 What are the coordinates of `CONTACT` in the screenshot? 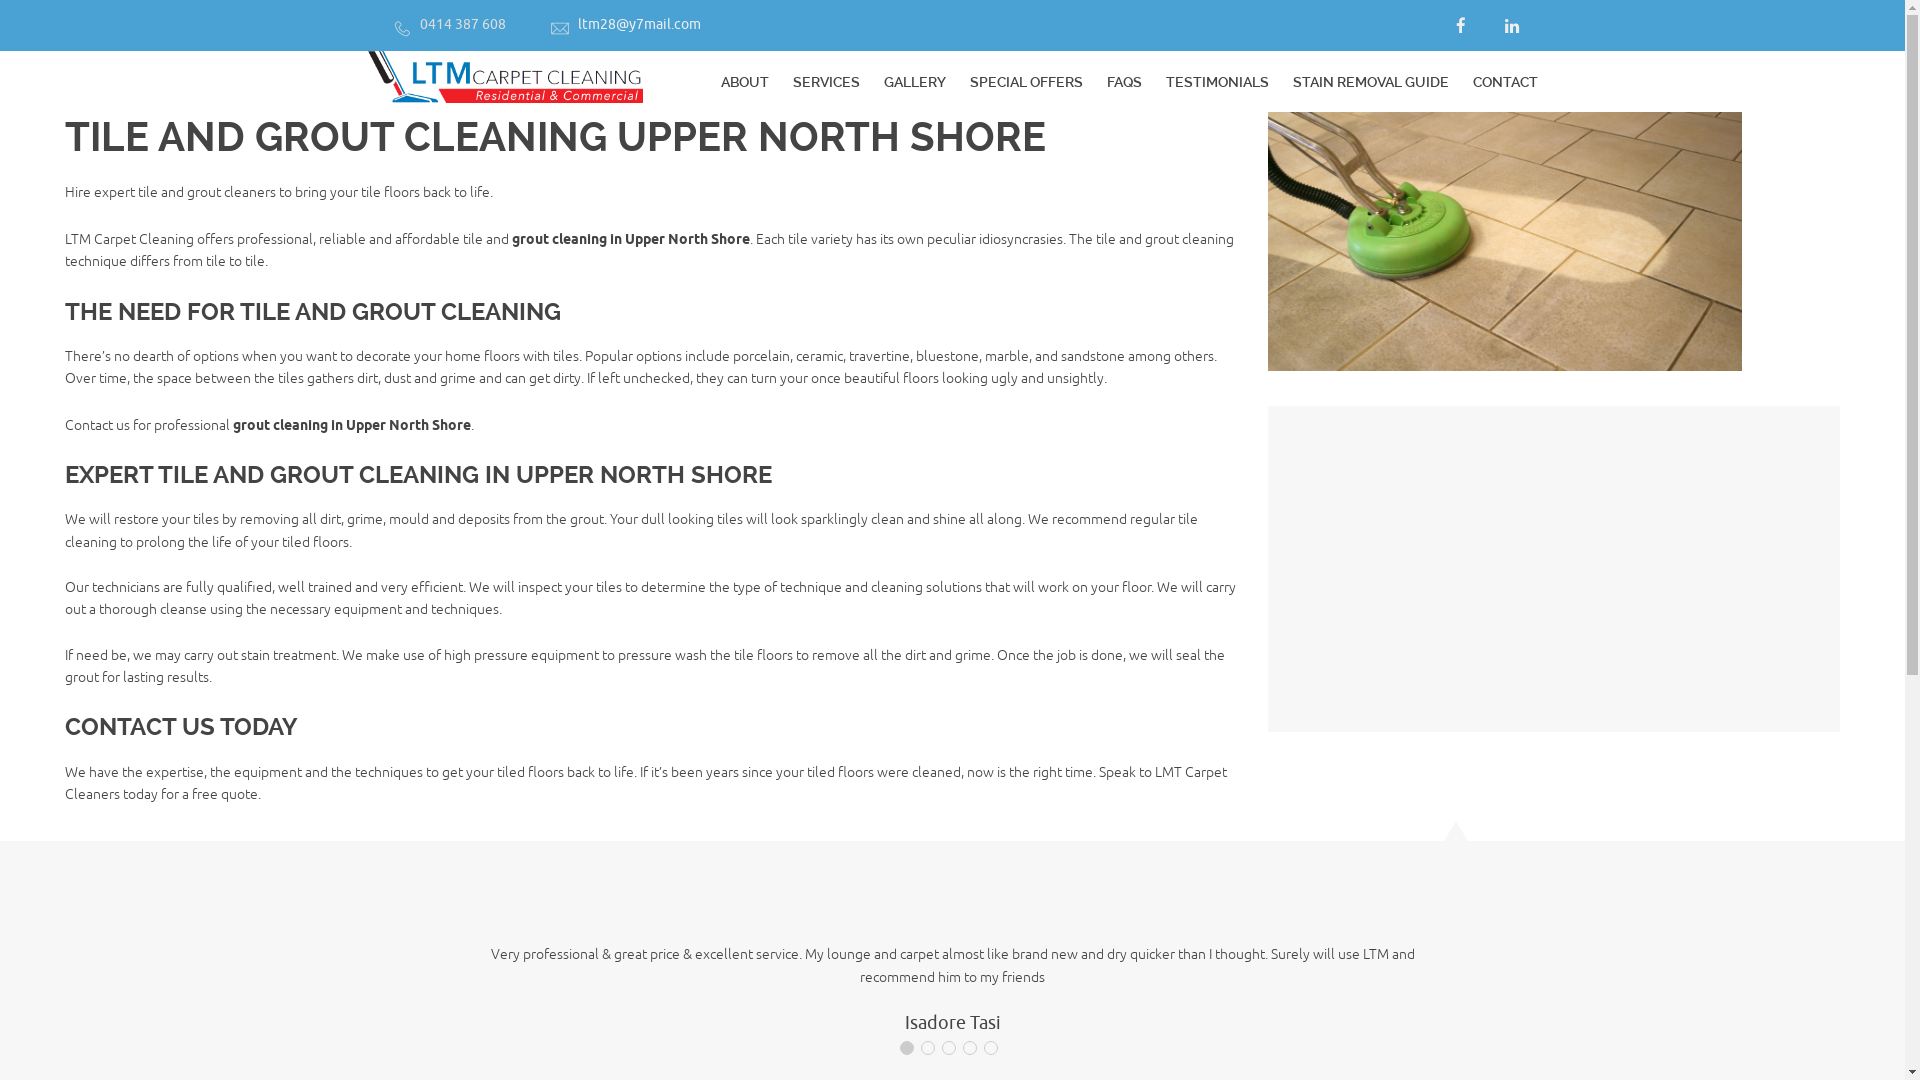 It's located at (1504, 82).